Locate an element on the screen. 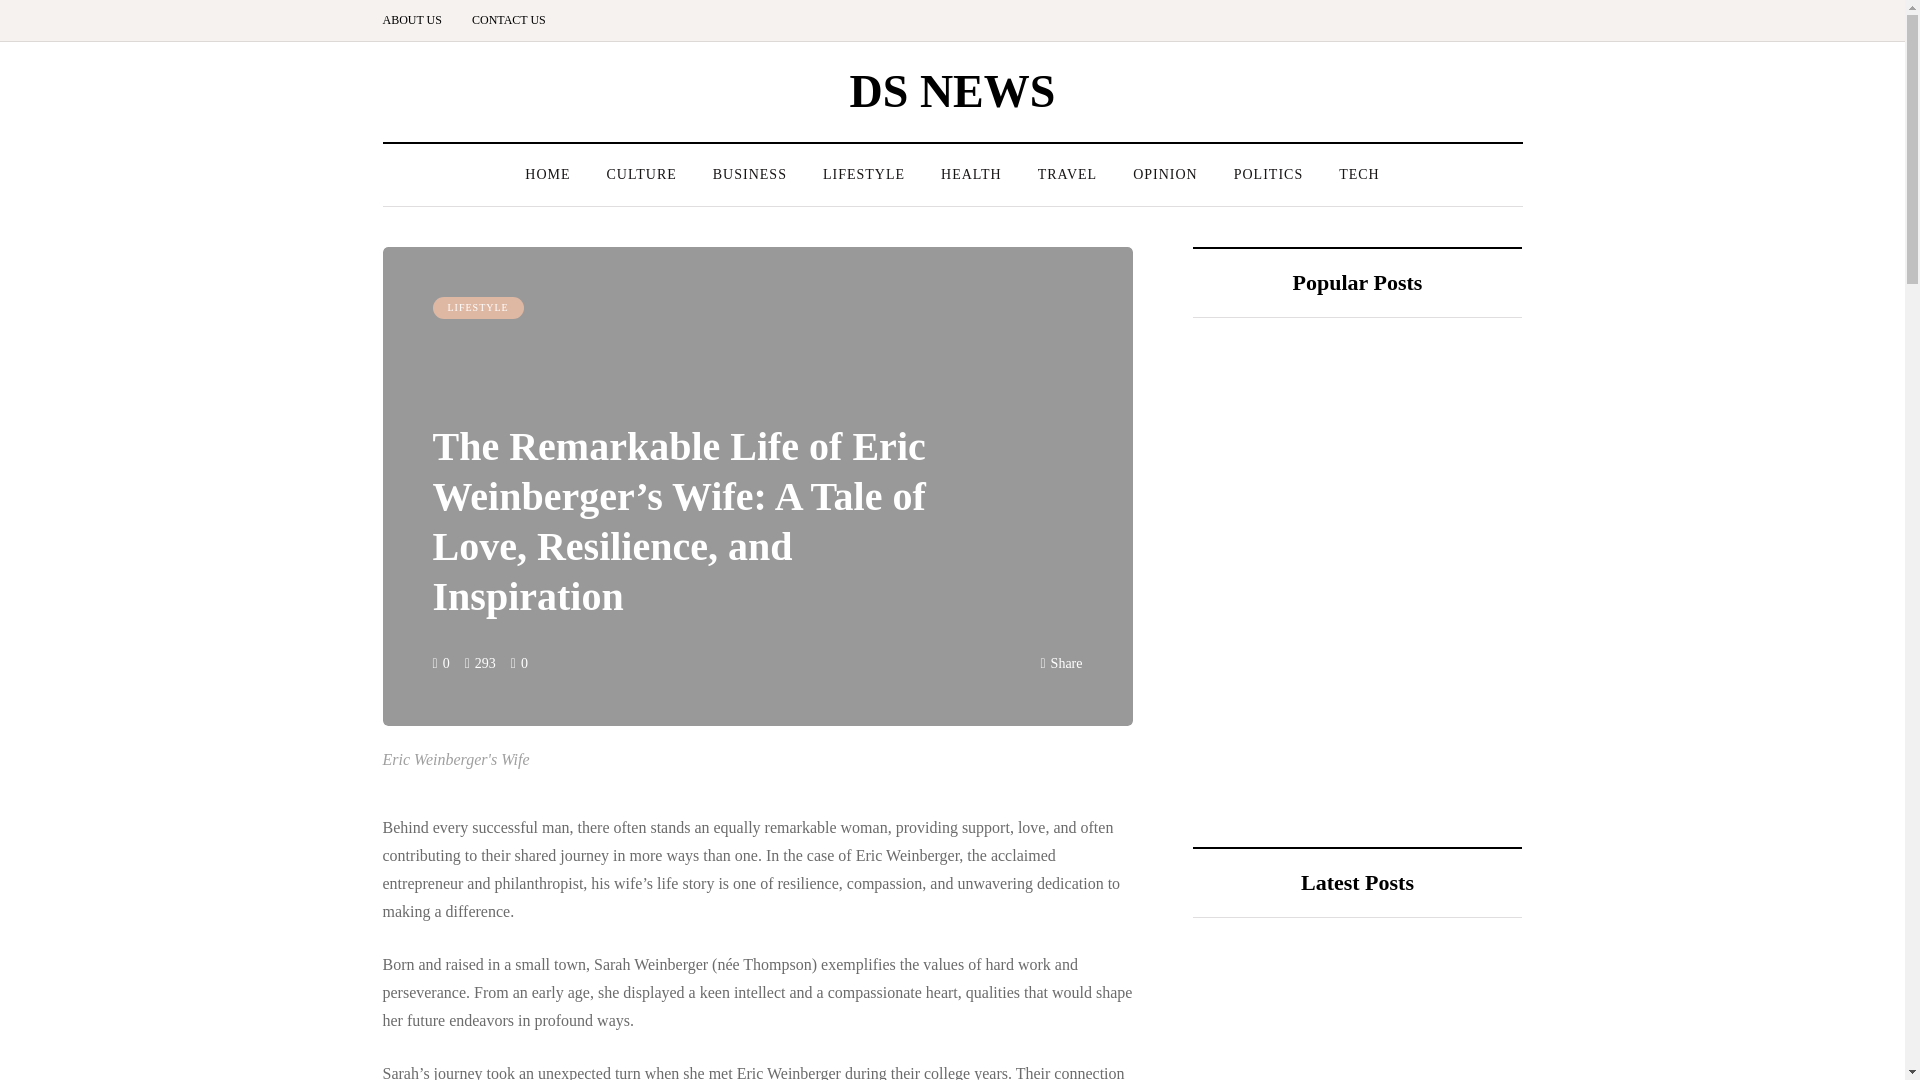 Image resolution: width=1920 pixels, height=1080 pixels. LIFESTYLE is located at coordinates (864, 174).